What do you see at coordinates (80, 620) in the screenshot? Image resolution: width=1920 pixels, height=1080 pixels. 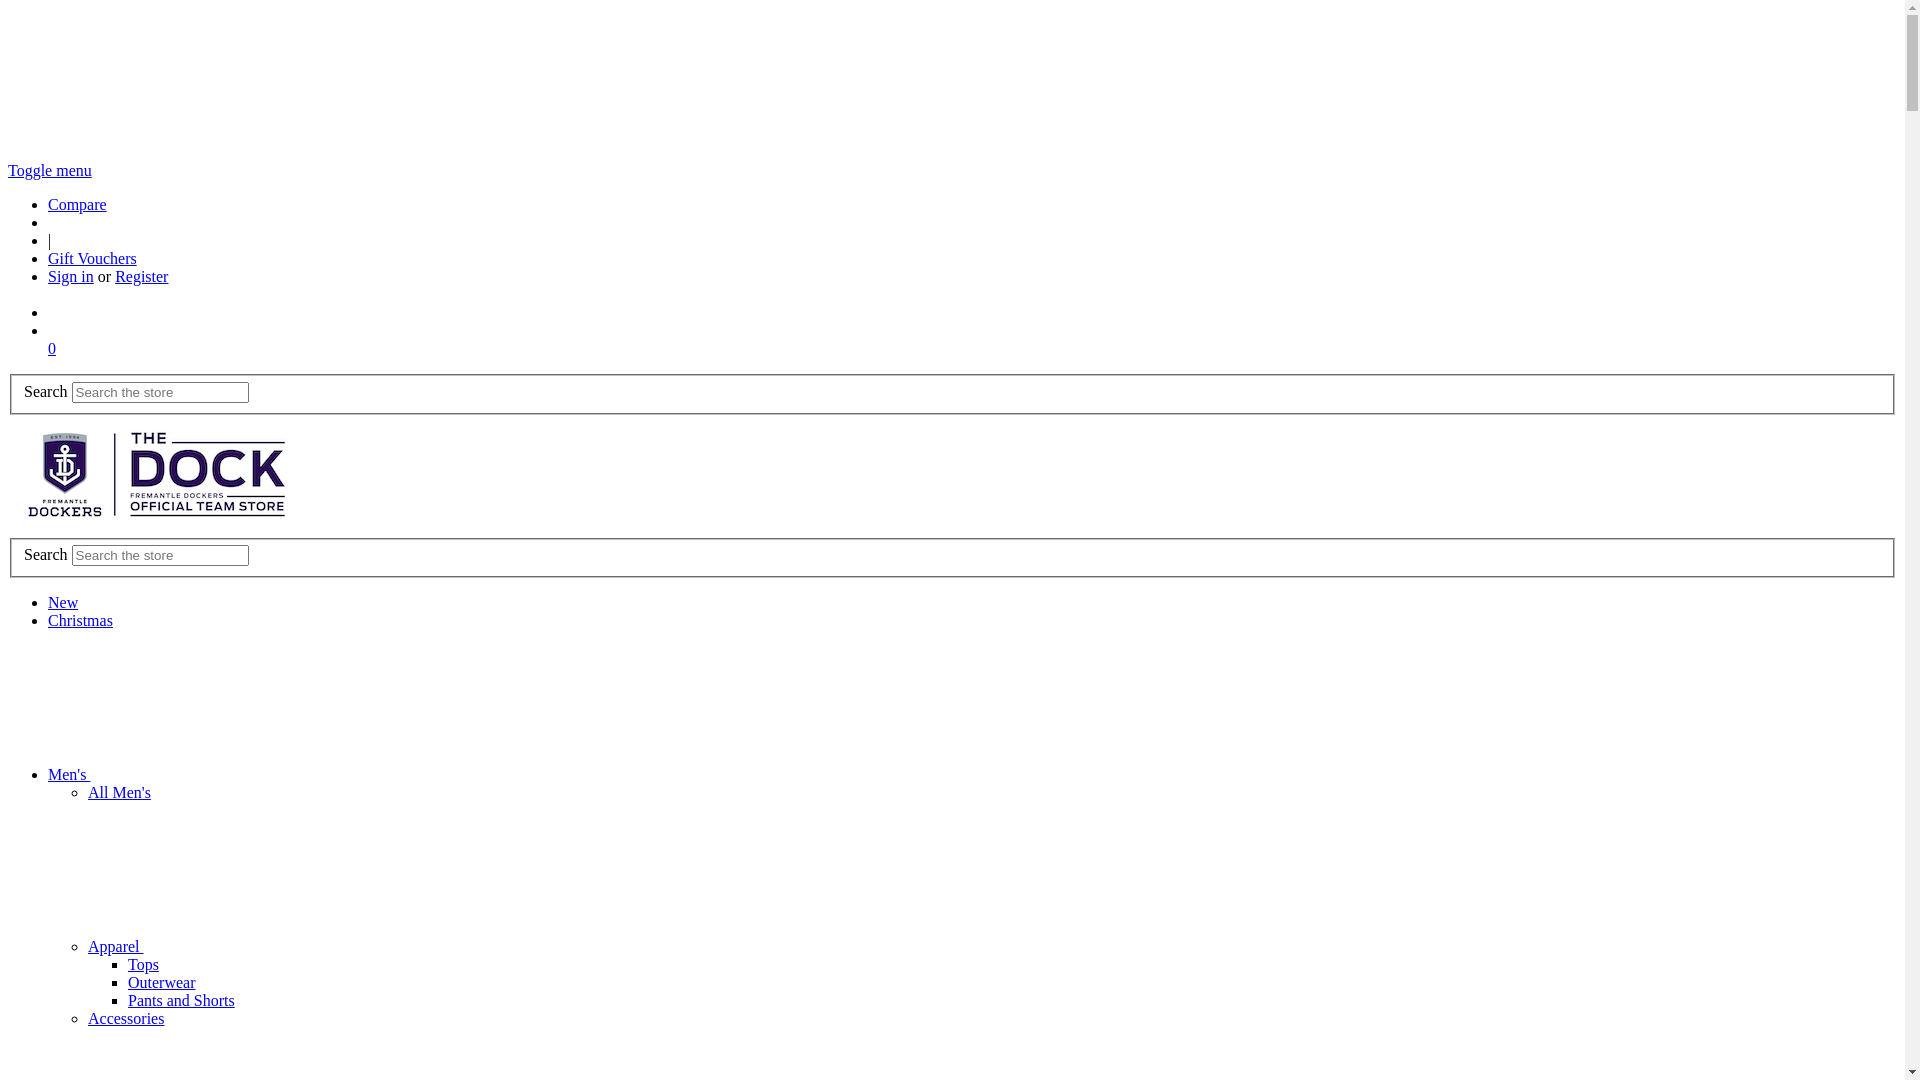 I see `Christmas` at bounding box center [80, 620].